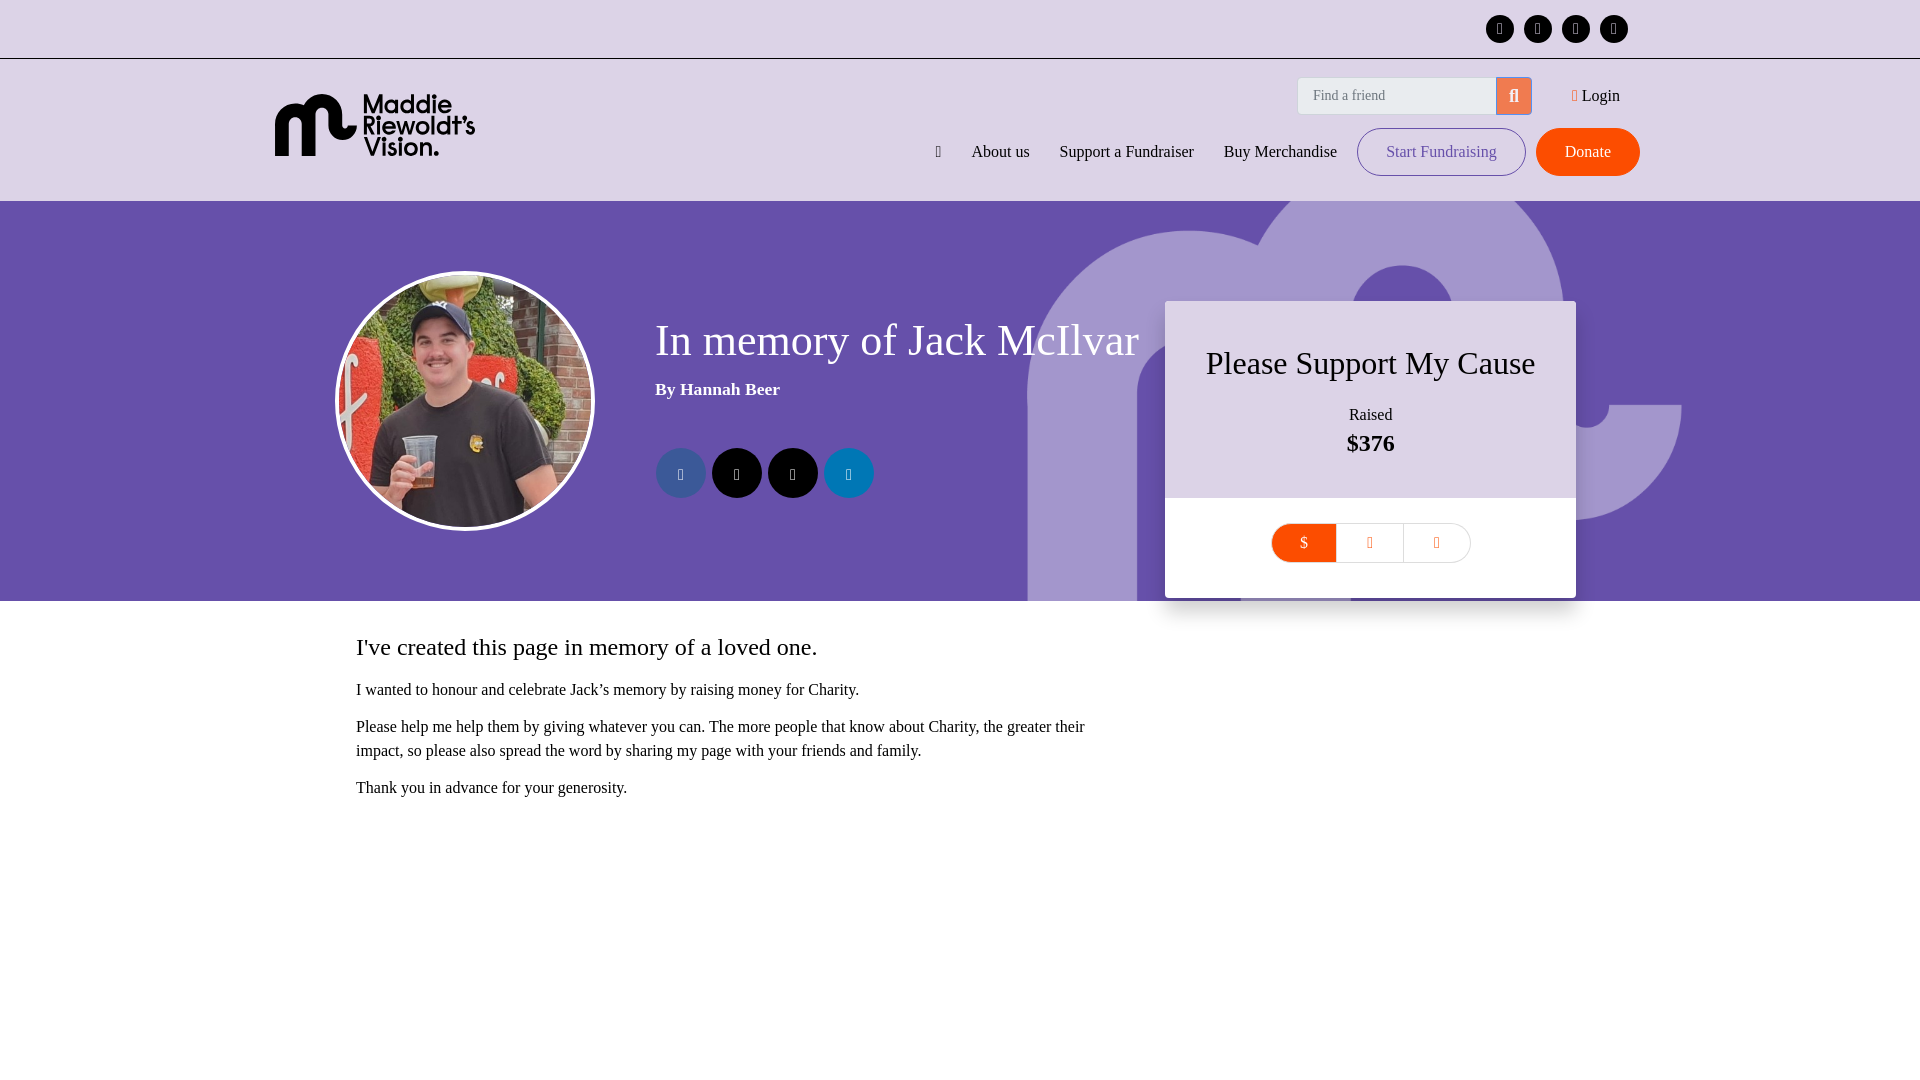 This screenshot has width=1920, height=1080. I want to click on Donate, so click(1588, 152).